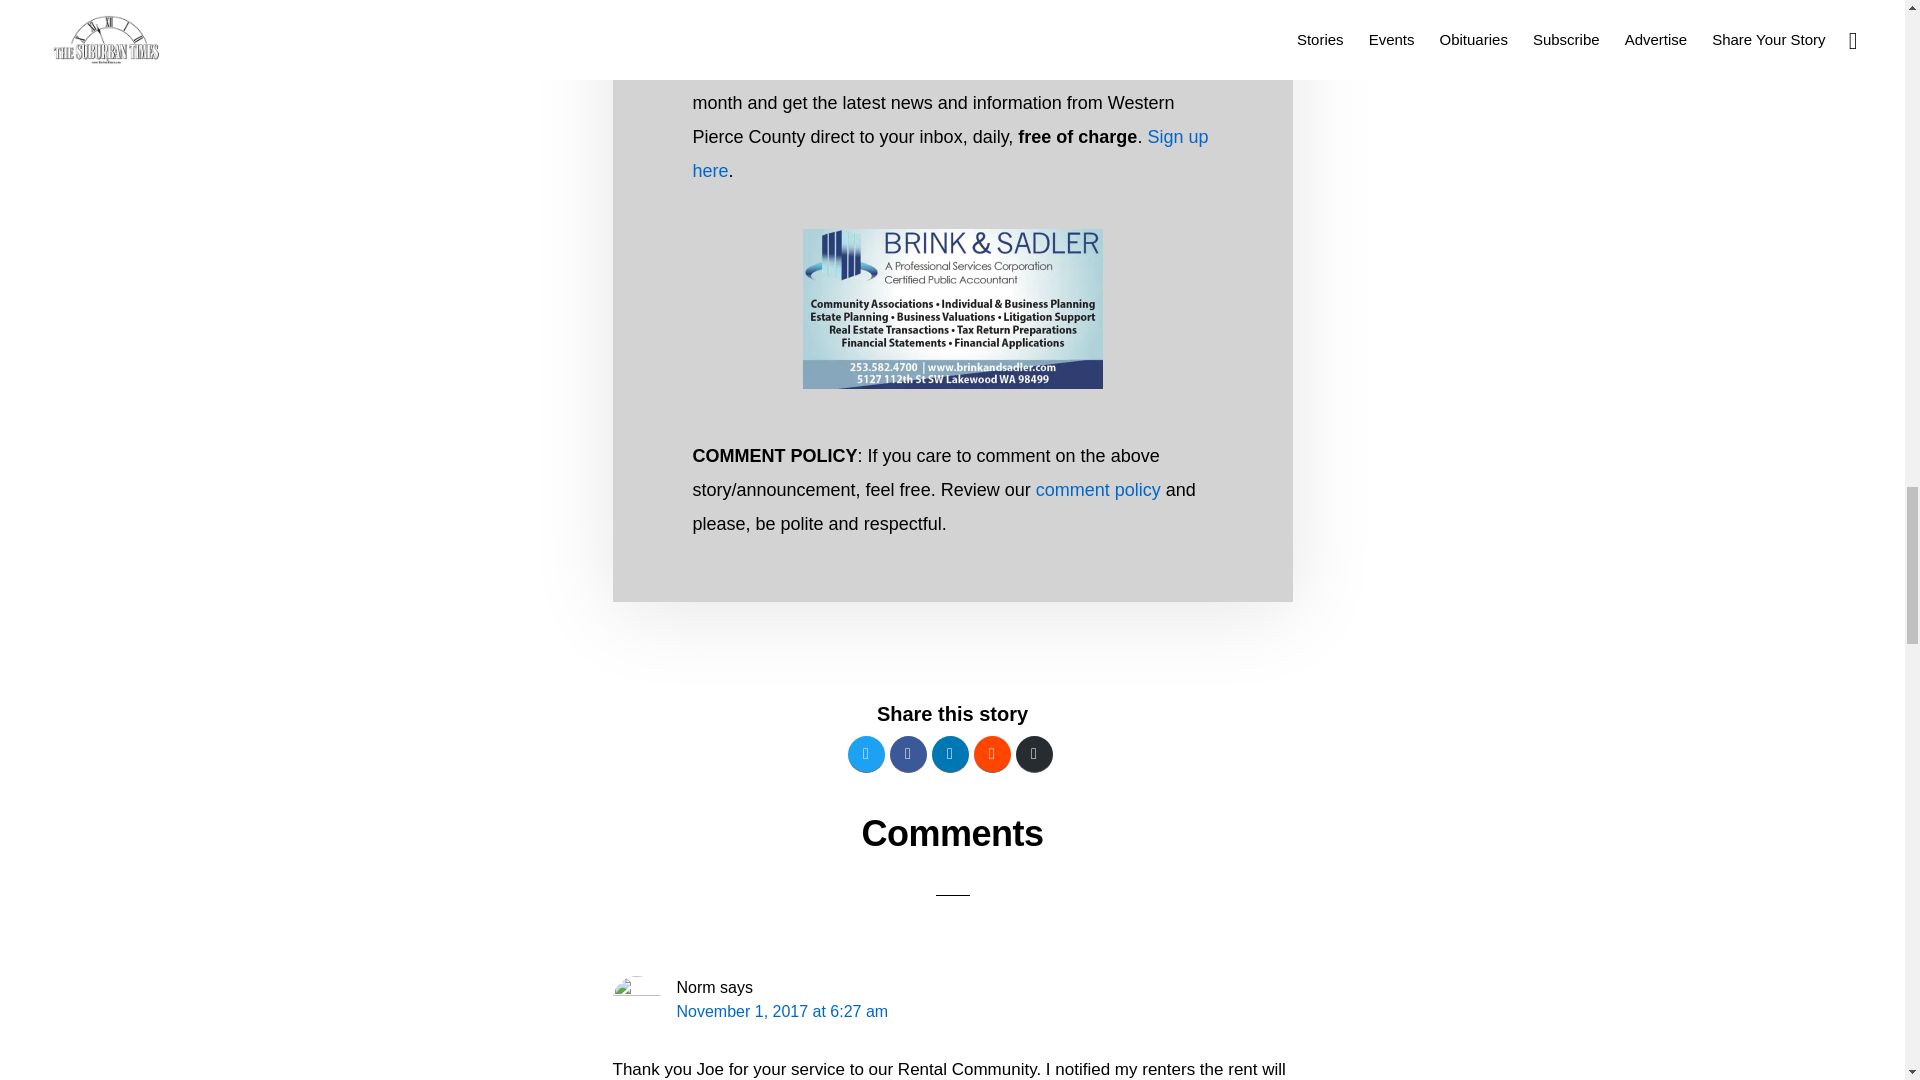 This screenshot has height=1080, width=1920. What do you see at coordinates (866, 754) in the screenshot?
I see `Share on Twitter` at bounding box center [866, 754].